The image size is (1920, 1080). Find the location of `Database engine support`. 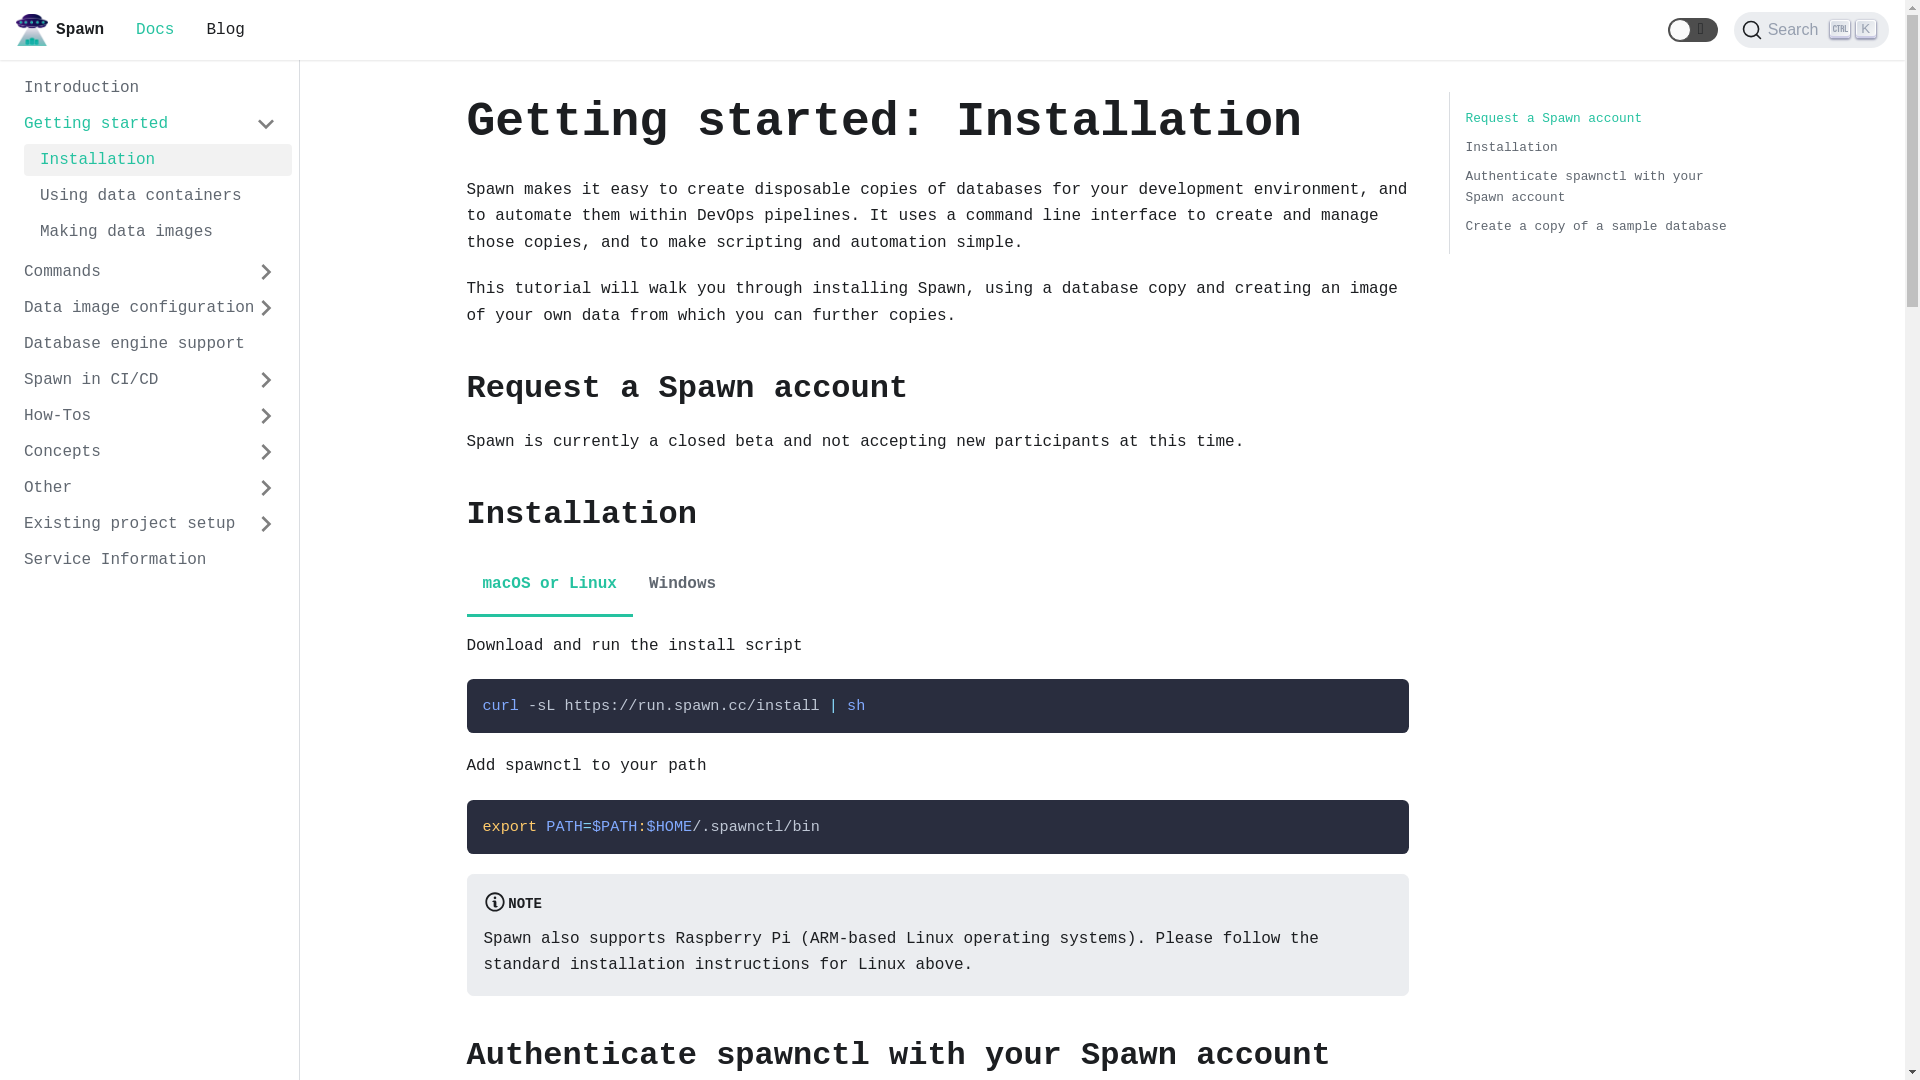

Database engine support is located at coordinates (150, 344).